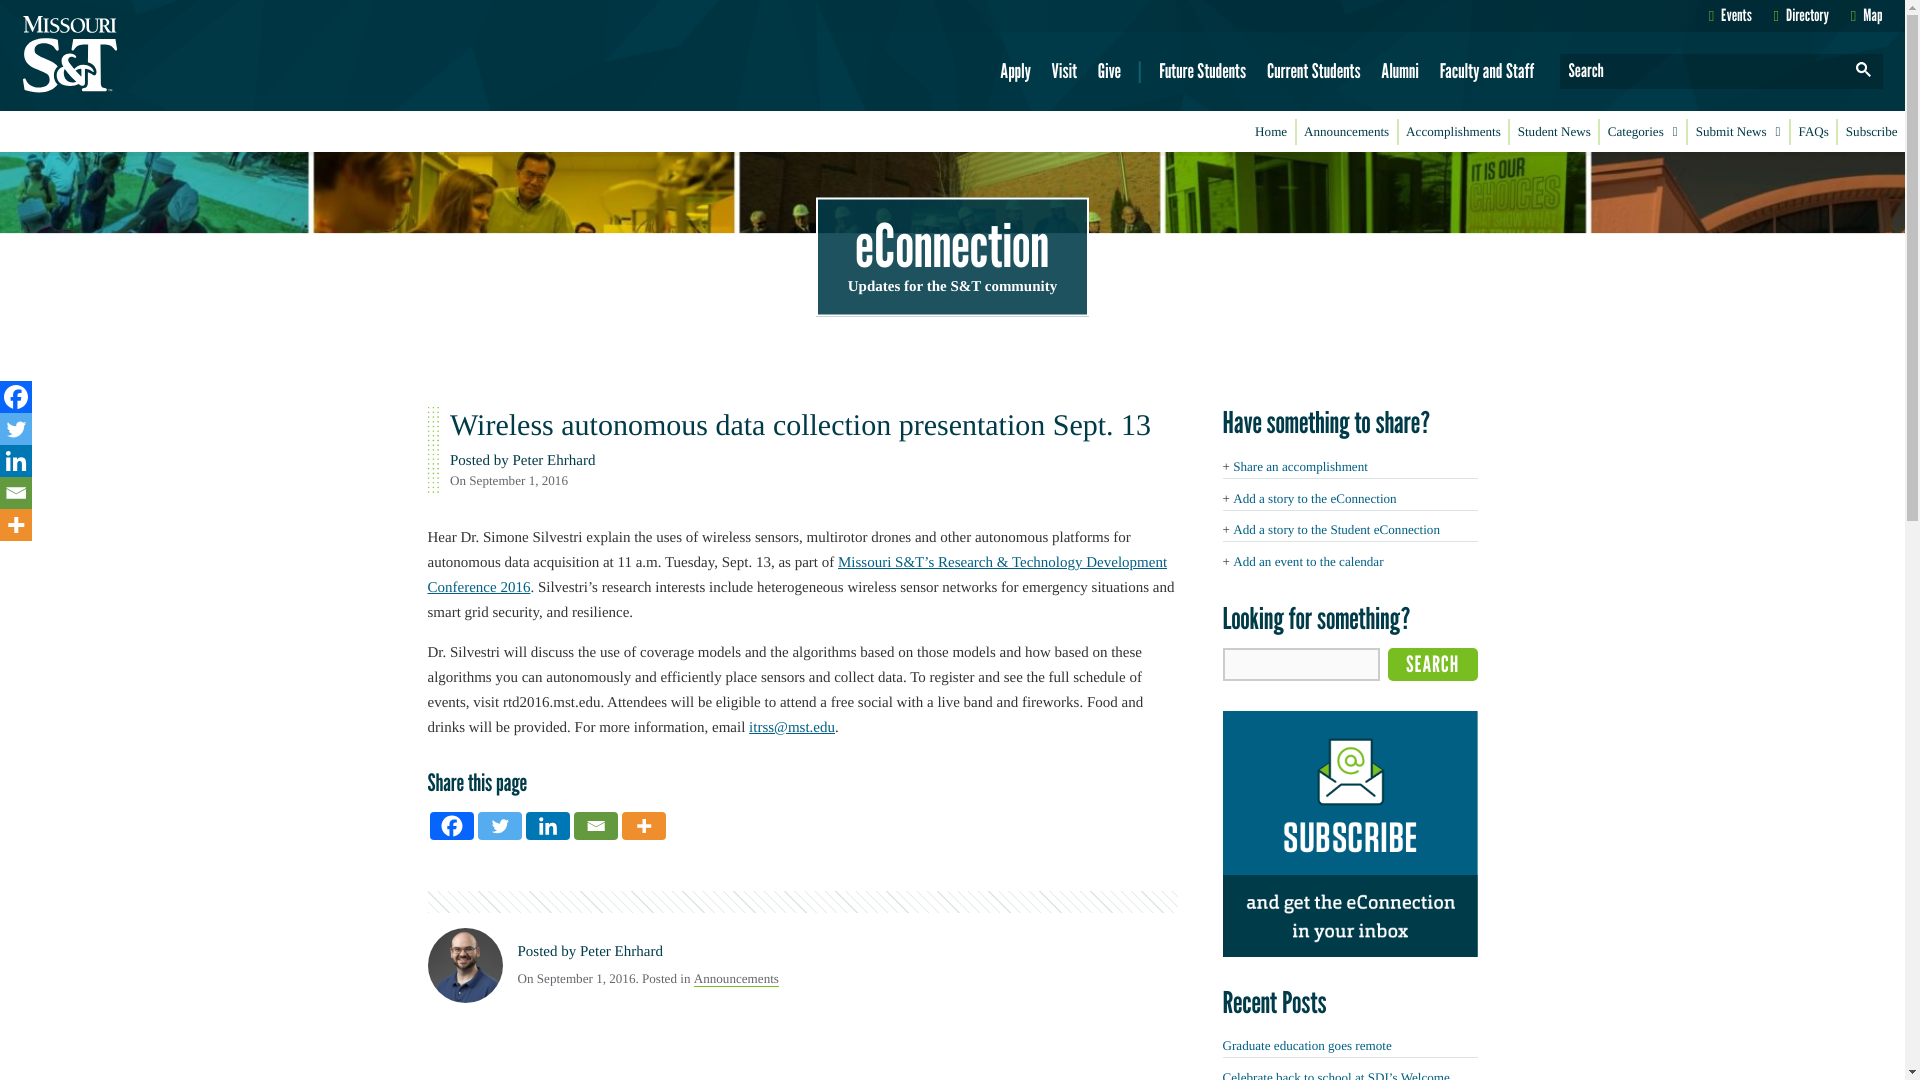 This screenshot has width=1920, height=1080. Describe the element at coordinates (16, 428) in the screenshot. I see `Twitter` at that location.